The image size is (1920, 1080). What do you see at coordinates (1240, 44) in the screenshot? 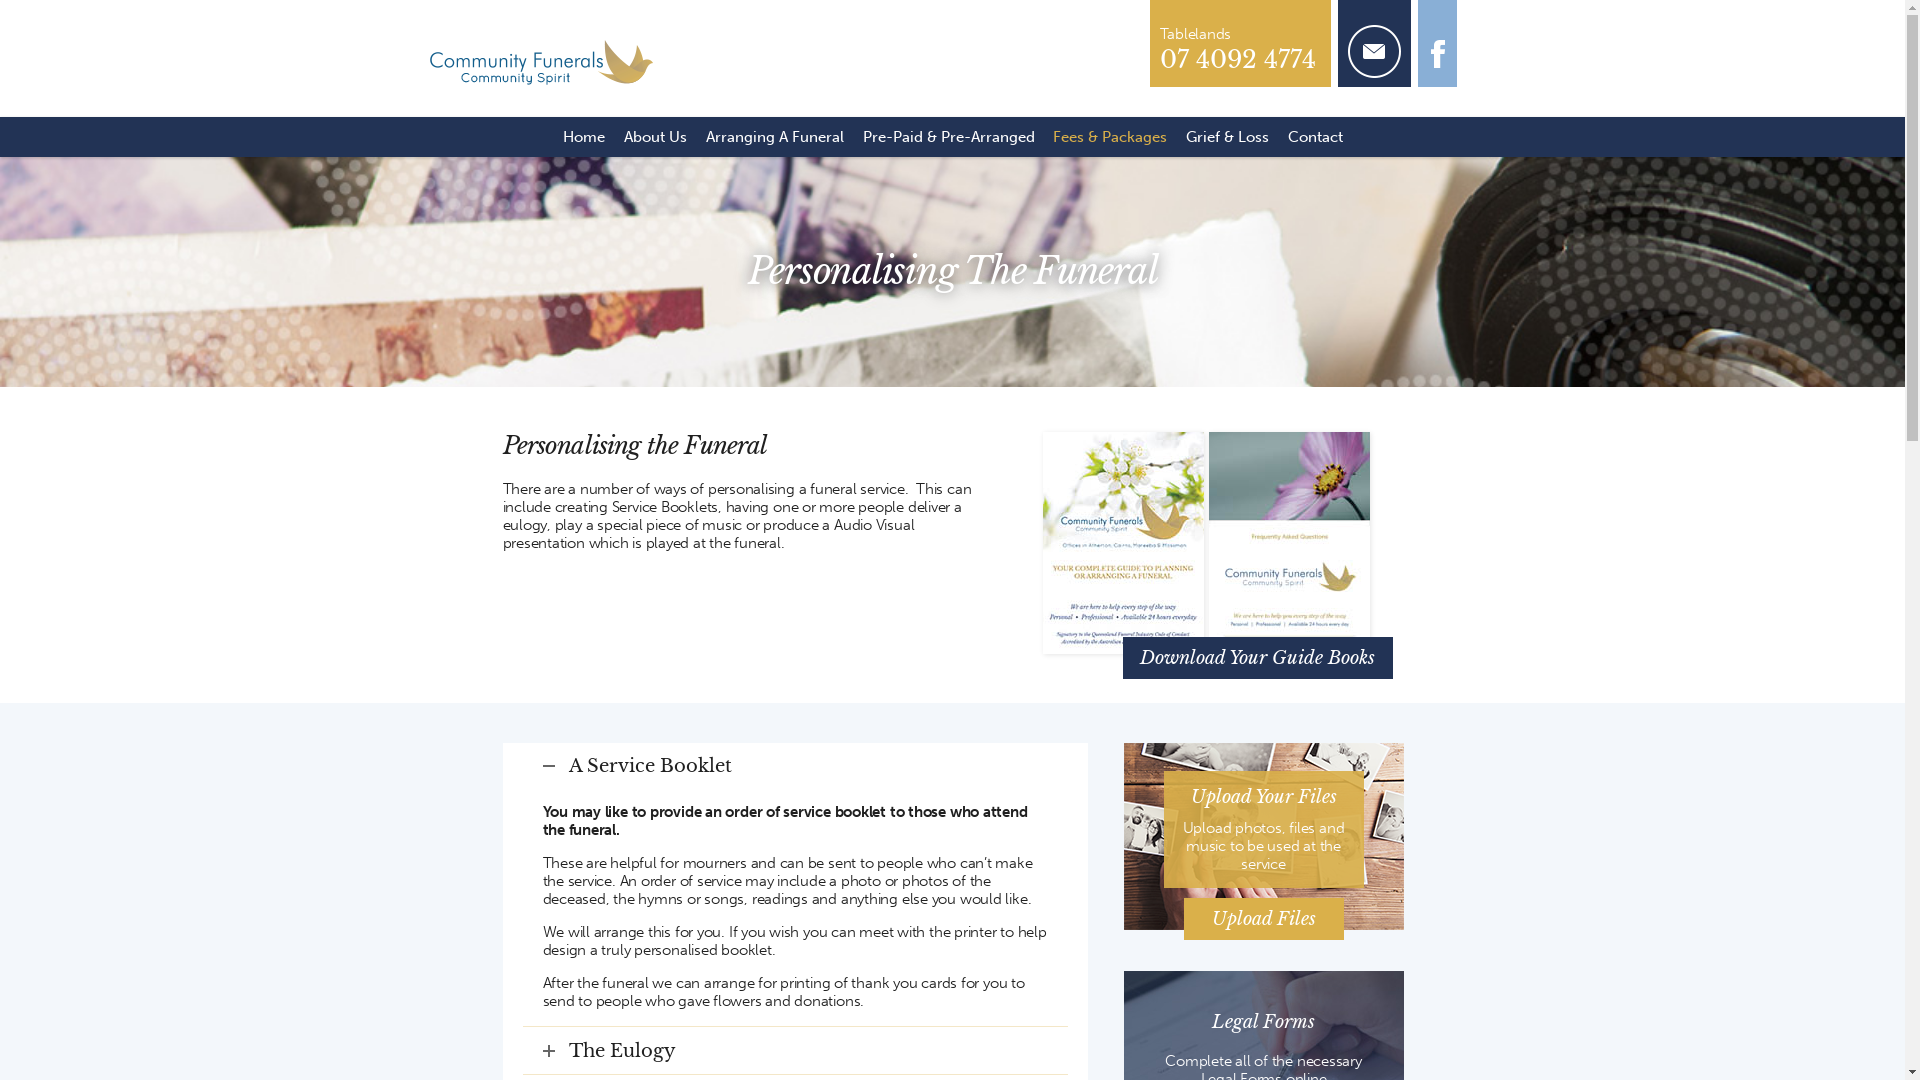
I see `Tablelands
07 4092 4774` at bounding box center [1240, 44].